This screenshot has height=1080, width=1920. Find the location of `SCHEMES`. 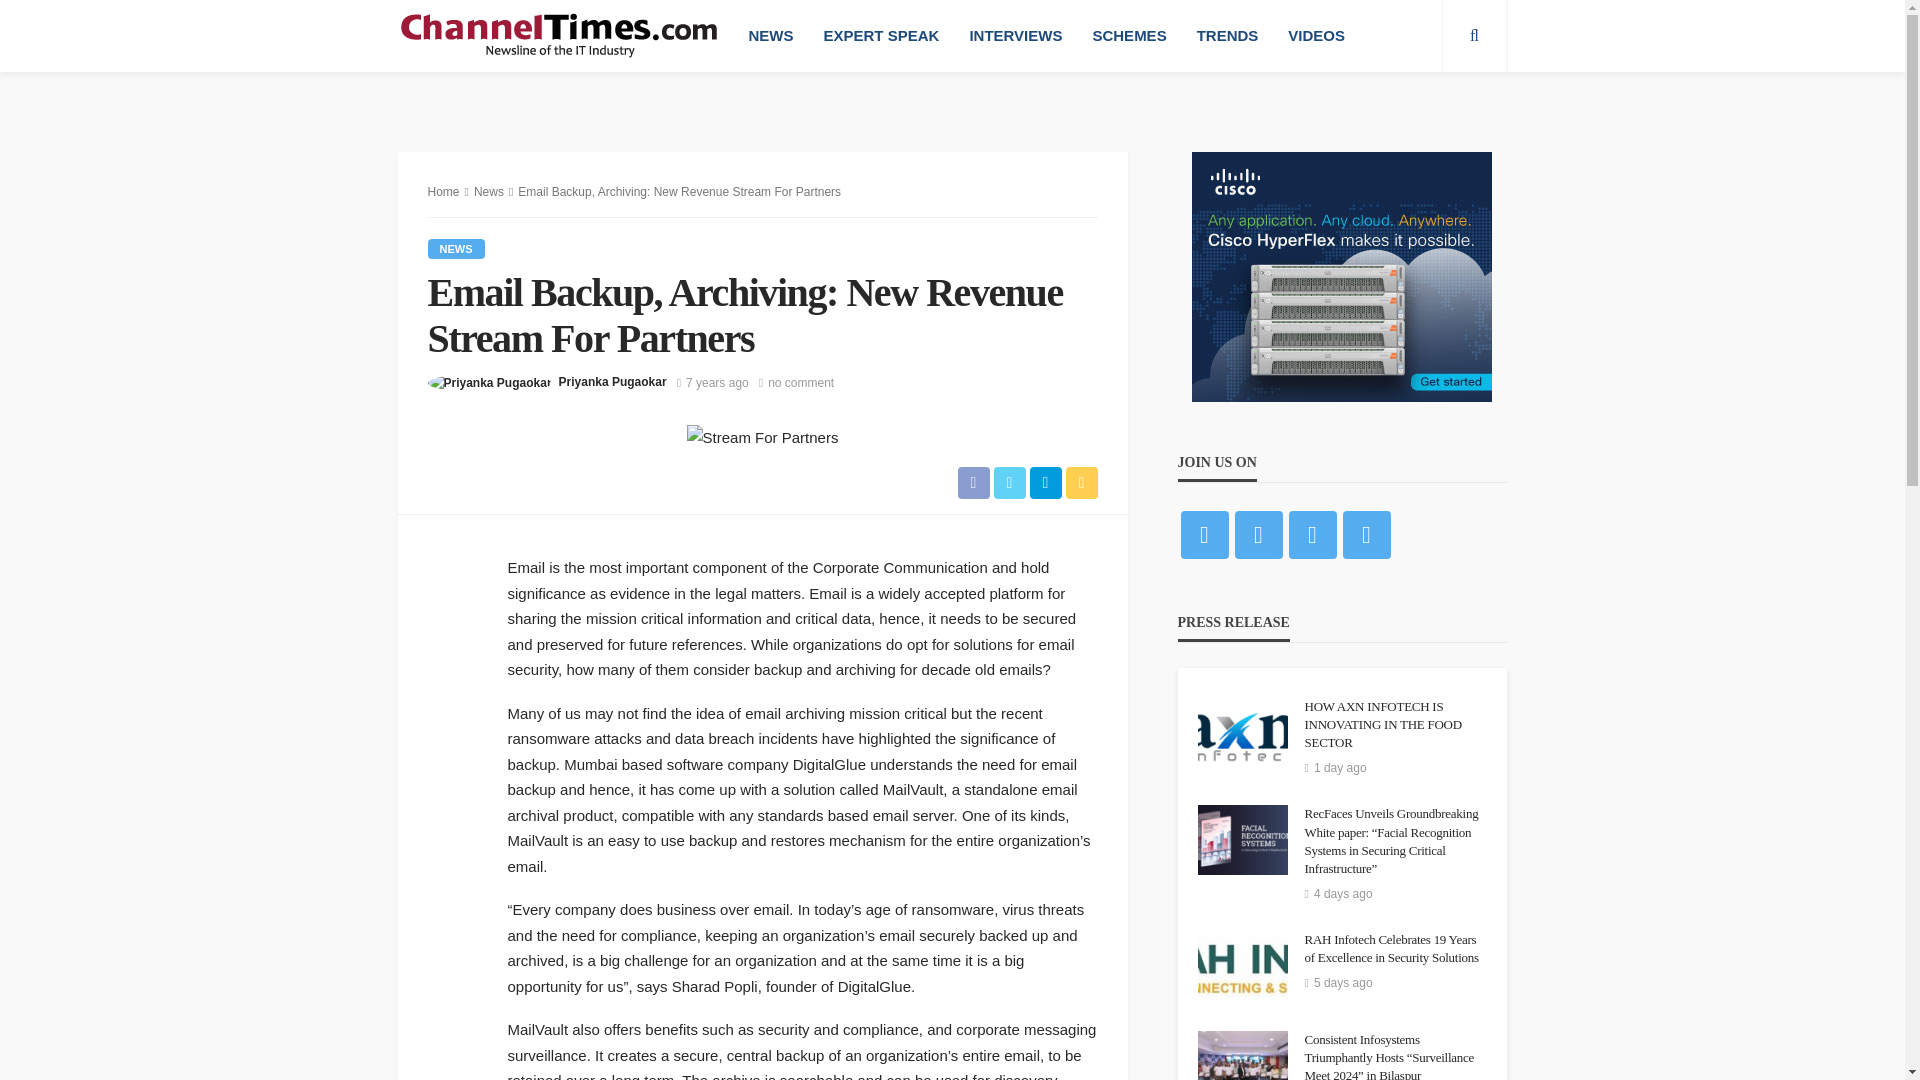

SCHEMES is located at coordinates (1128, 36).